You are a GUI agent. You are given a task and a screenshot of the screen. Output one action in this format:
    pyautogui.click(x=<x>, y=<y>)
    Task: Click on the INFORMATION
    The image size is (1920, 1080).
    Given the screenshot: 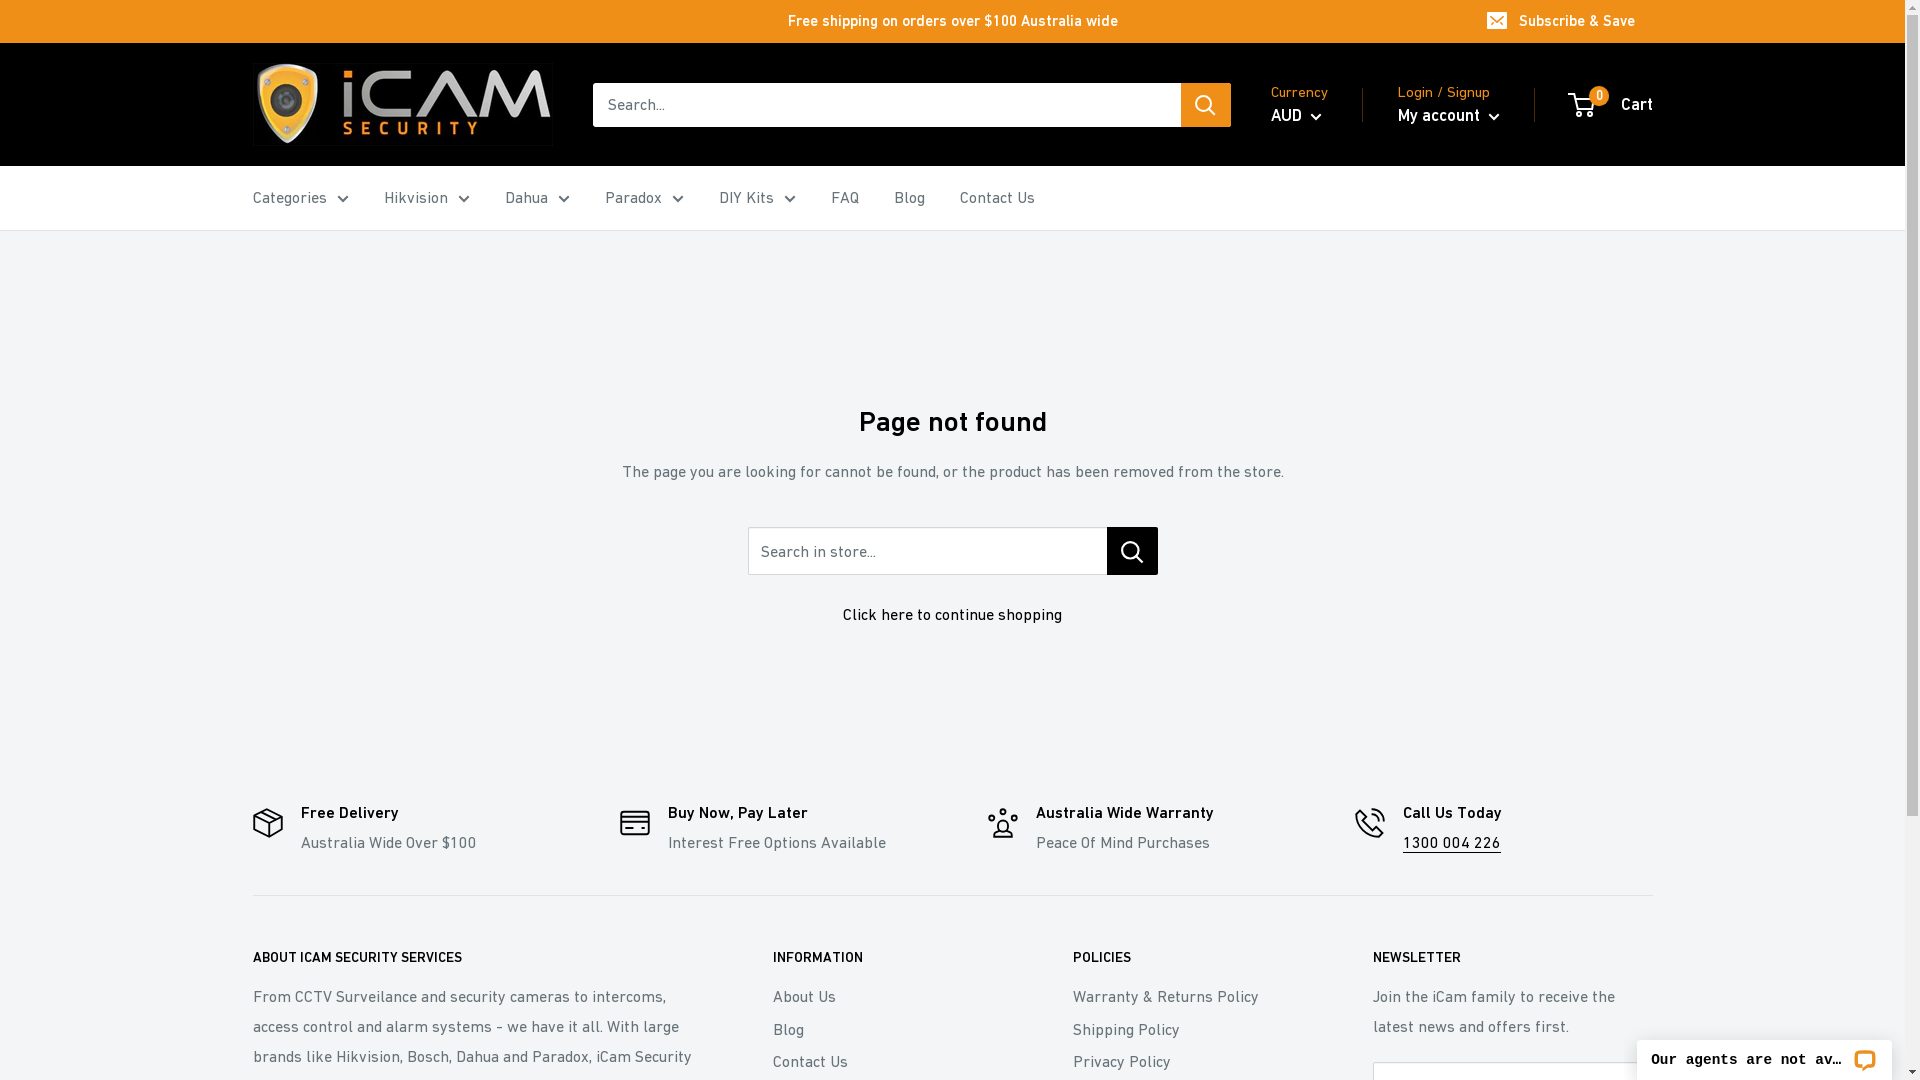 What is the action you would take?
    pyautogui.click(x=887, y=958)
    